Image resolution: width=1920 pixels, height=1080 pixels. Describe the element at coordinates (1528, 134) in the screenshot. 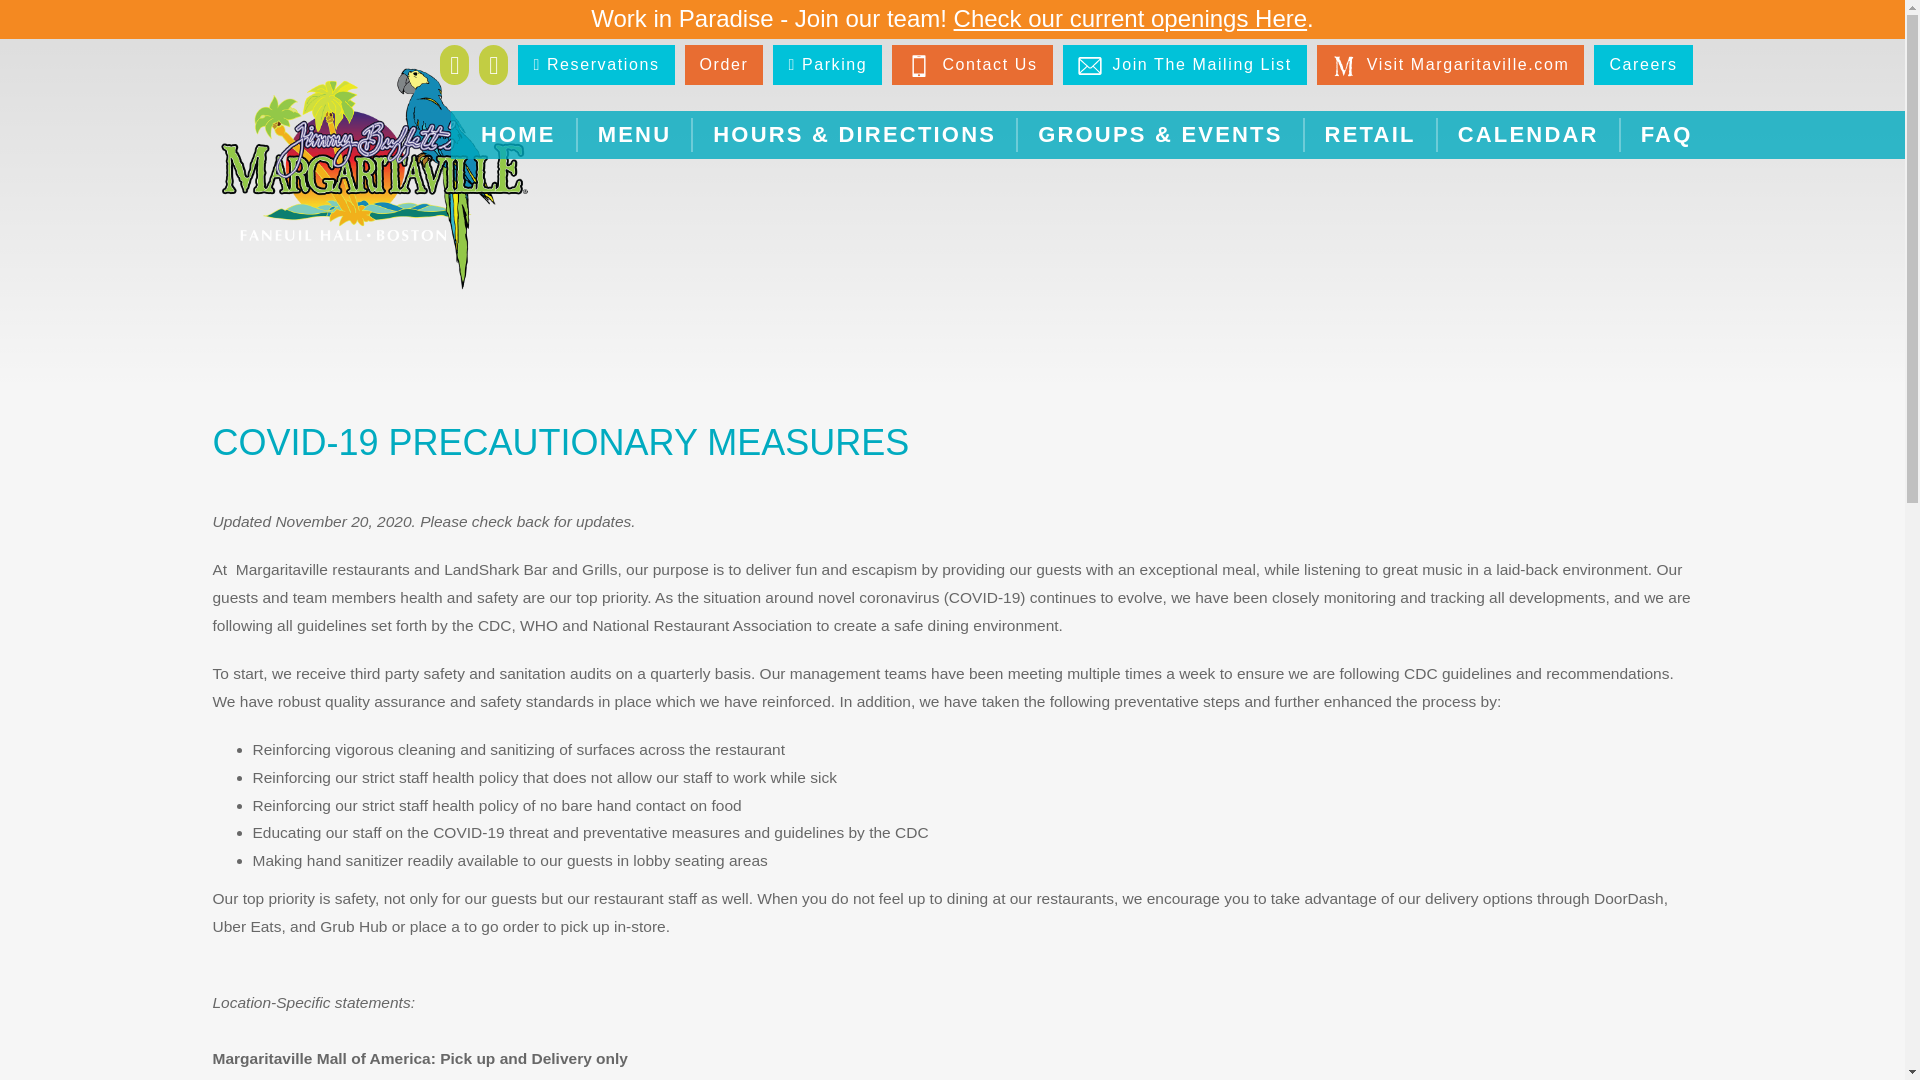

I see `CALENDAR` at that location.